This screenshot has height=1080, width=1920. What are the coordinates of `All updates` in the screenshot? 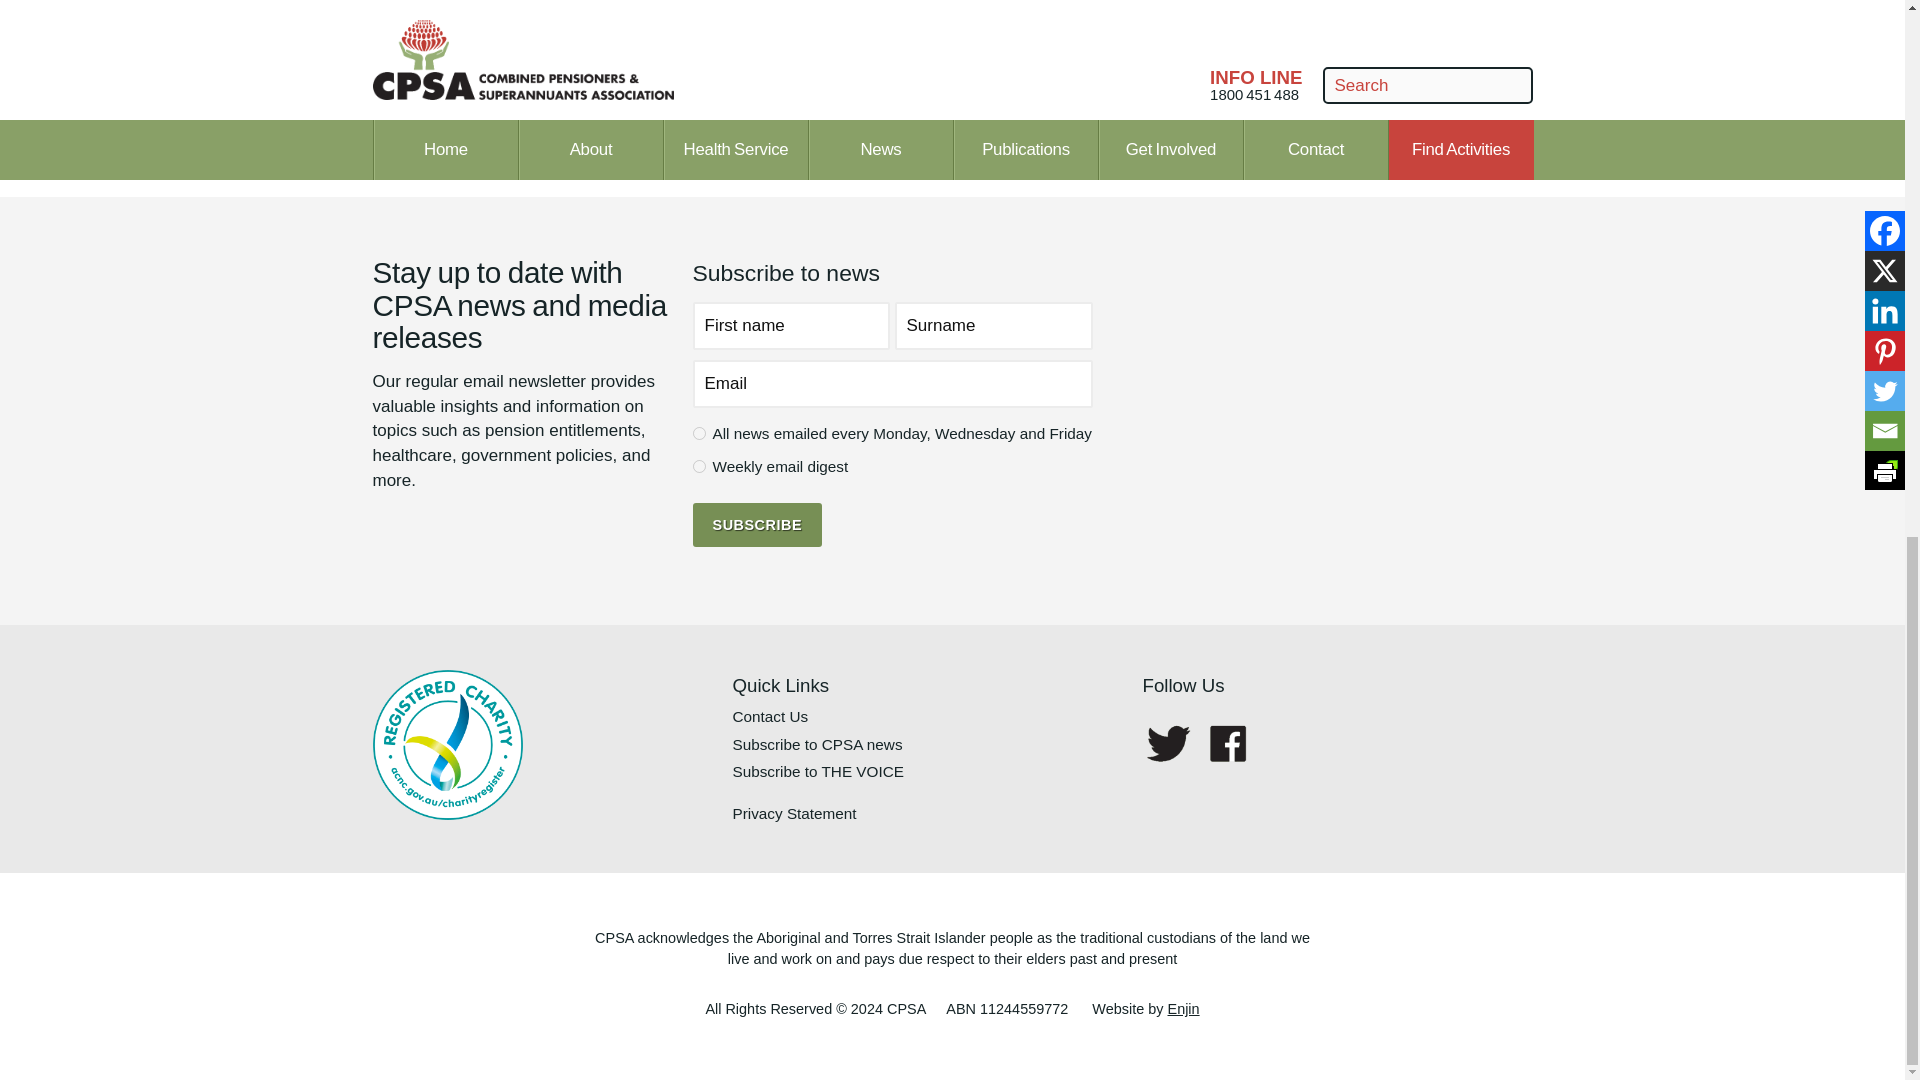 It's located at (698, 432).